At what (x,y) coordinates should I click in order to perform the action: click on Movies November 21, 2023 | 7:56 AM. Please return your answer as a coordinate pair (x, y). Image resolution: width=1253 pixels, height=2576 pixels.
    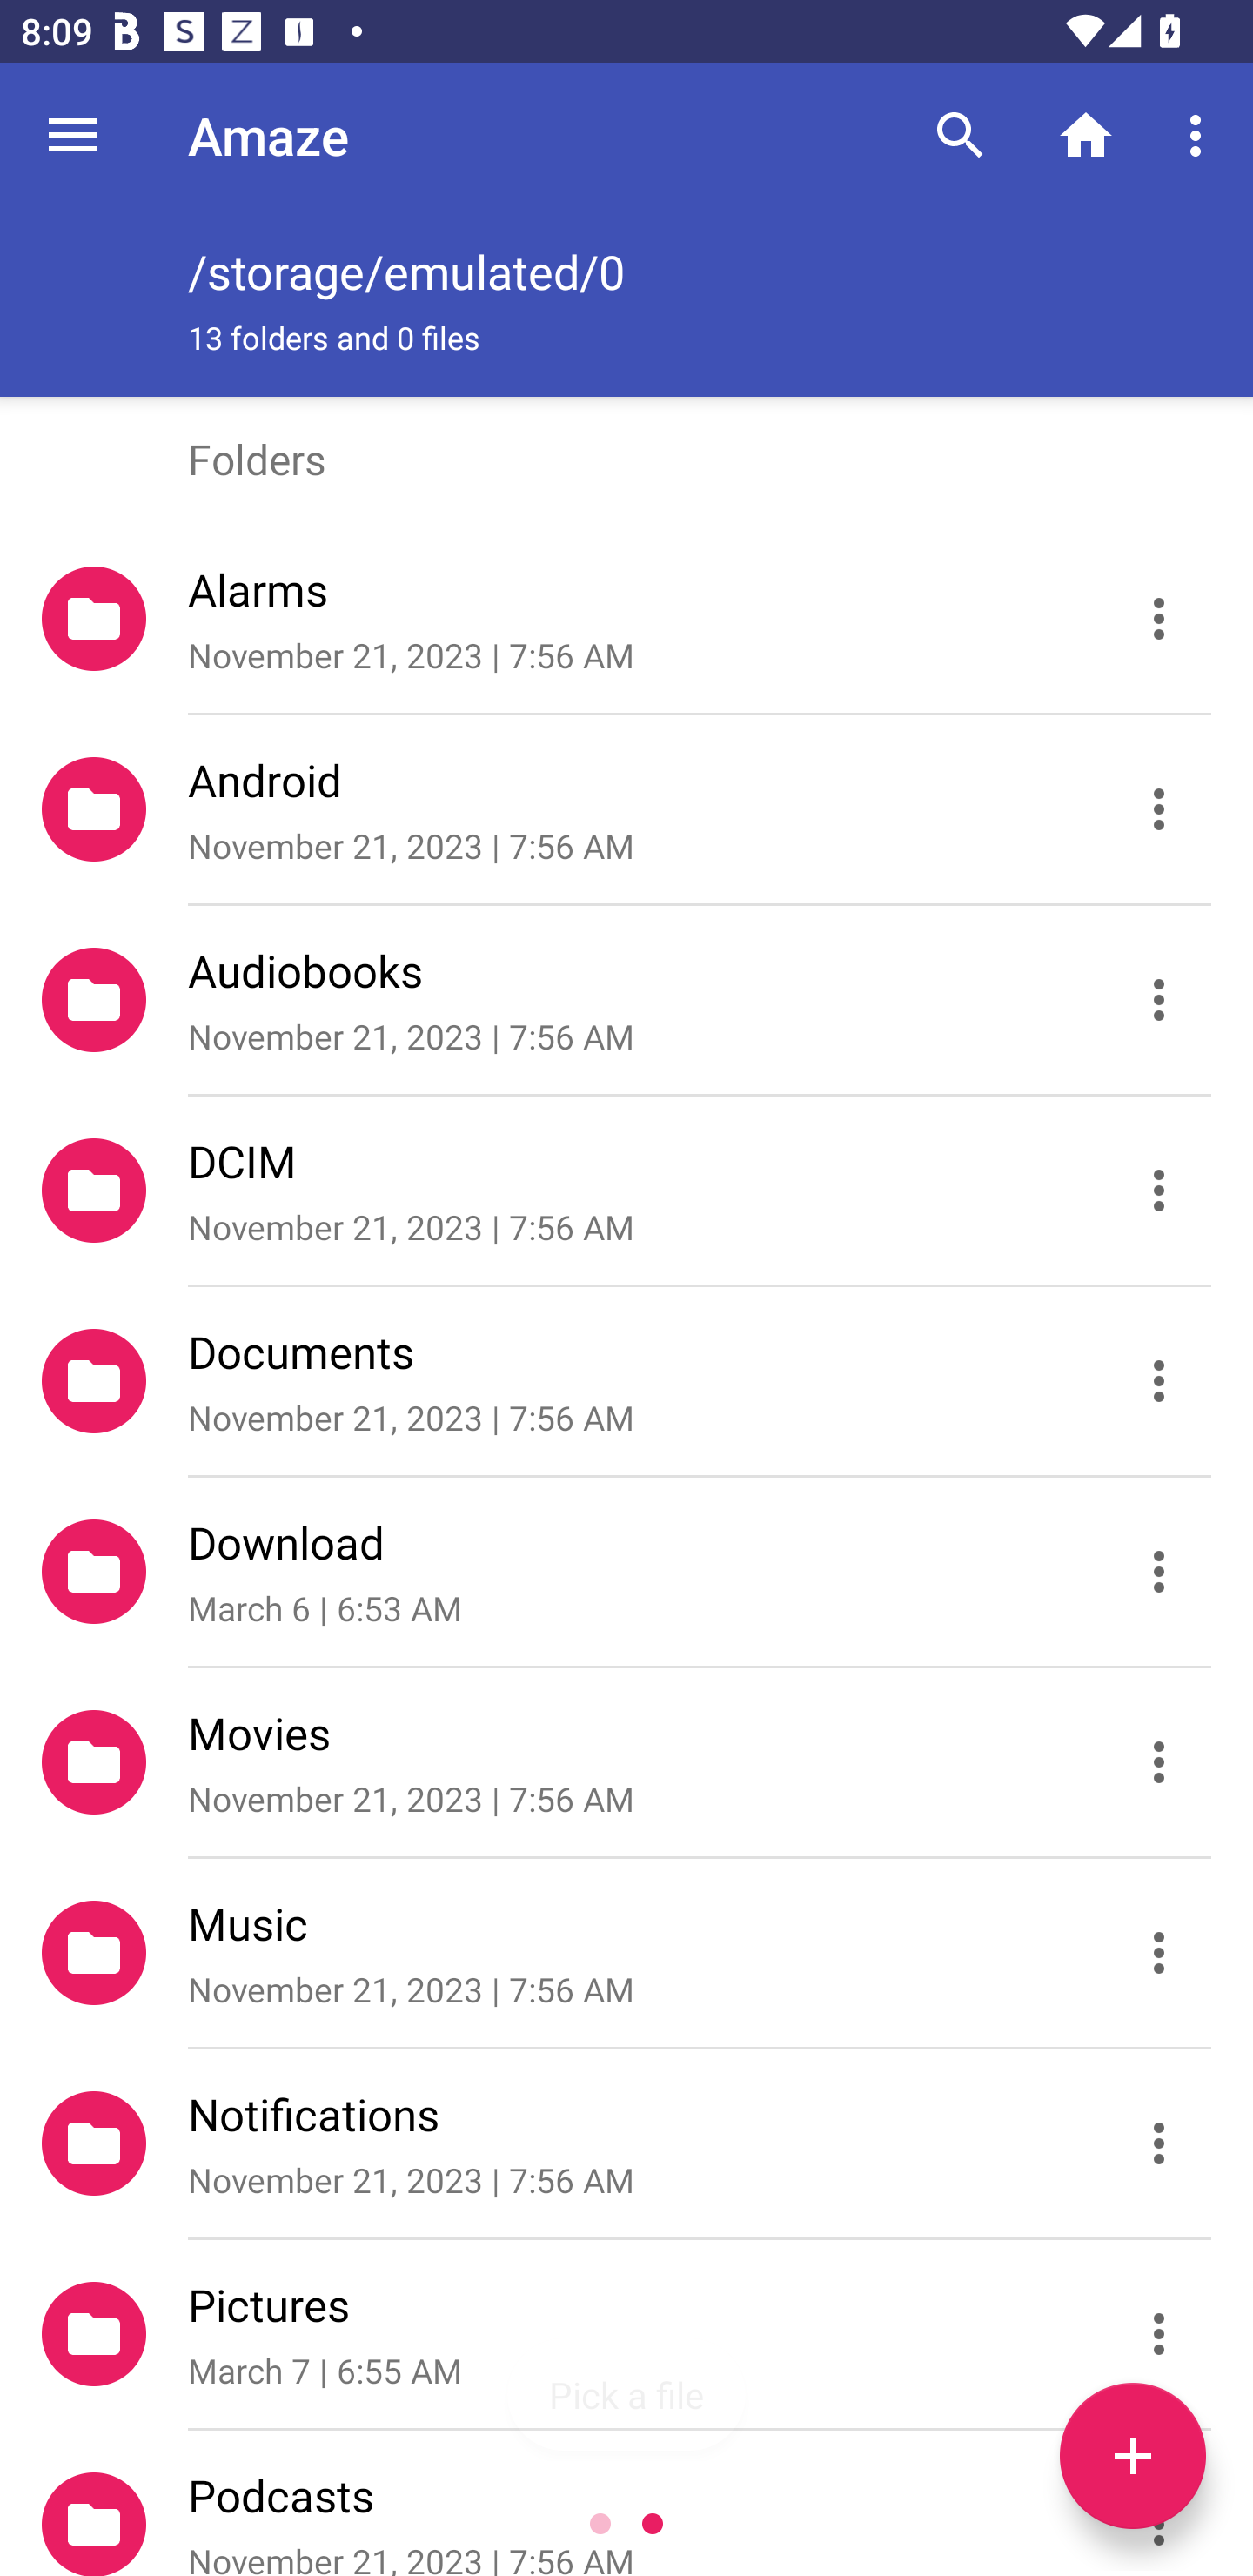
    Looking at the image, I should click on (626, 1763).